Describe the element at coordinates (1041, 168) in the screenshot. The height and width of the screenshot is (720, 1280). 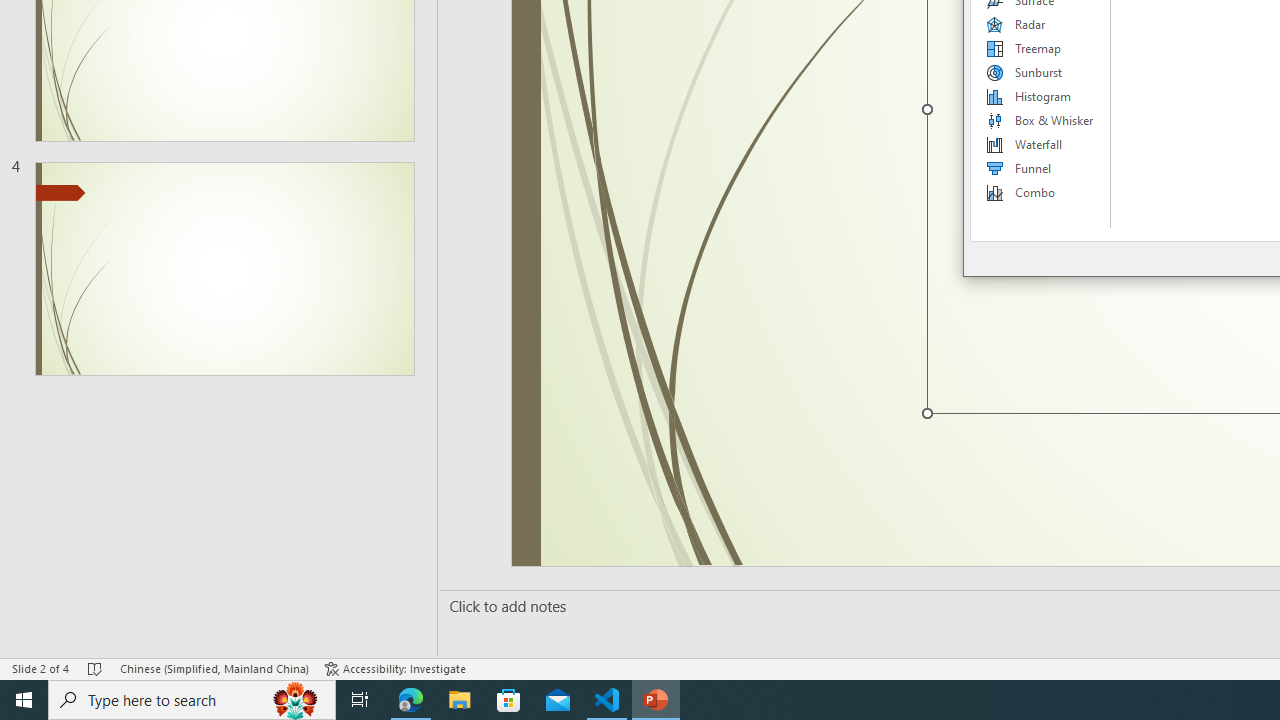
I see `Funnel` at that location.